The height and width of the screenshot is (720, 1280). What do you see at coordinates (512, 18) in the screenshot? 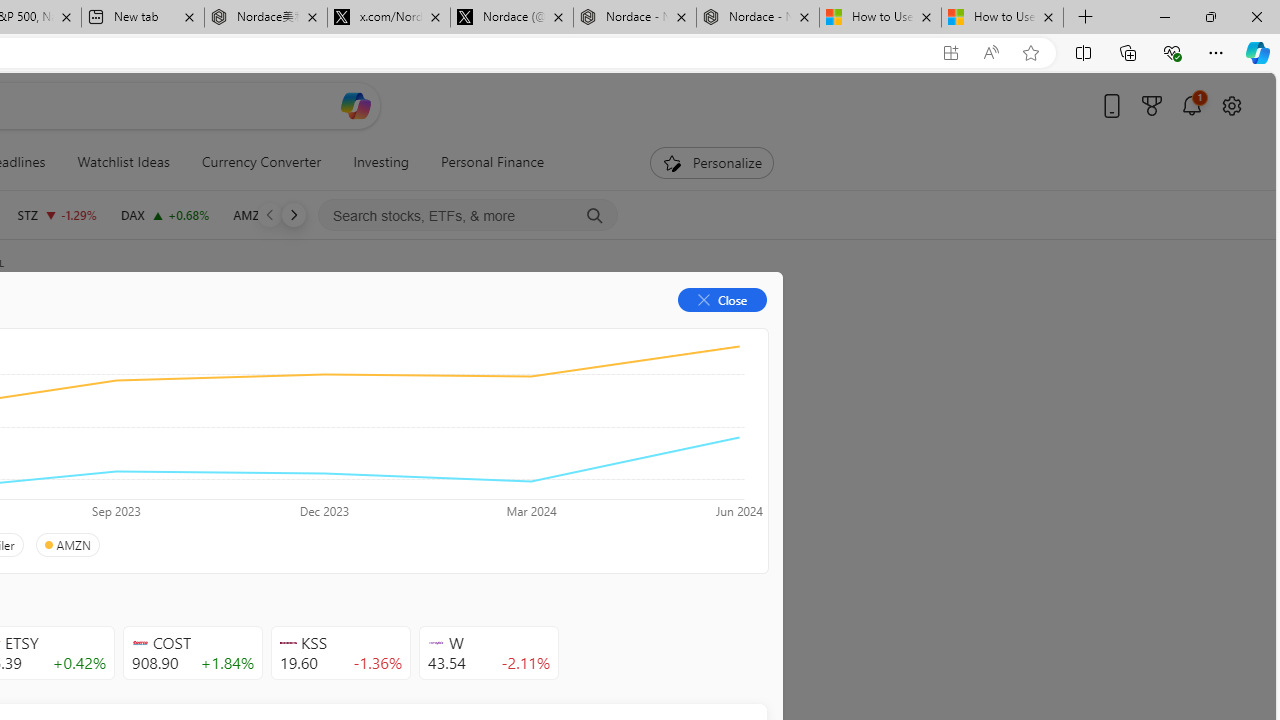
I see `Nordace (@NordaceOfficial) / X` at bounding box center [512, 18].